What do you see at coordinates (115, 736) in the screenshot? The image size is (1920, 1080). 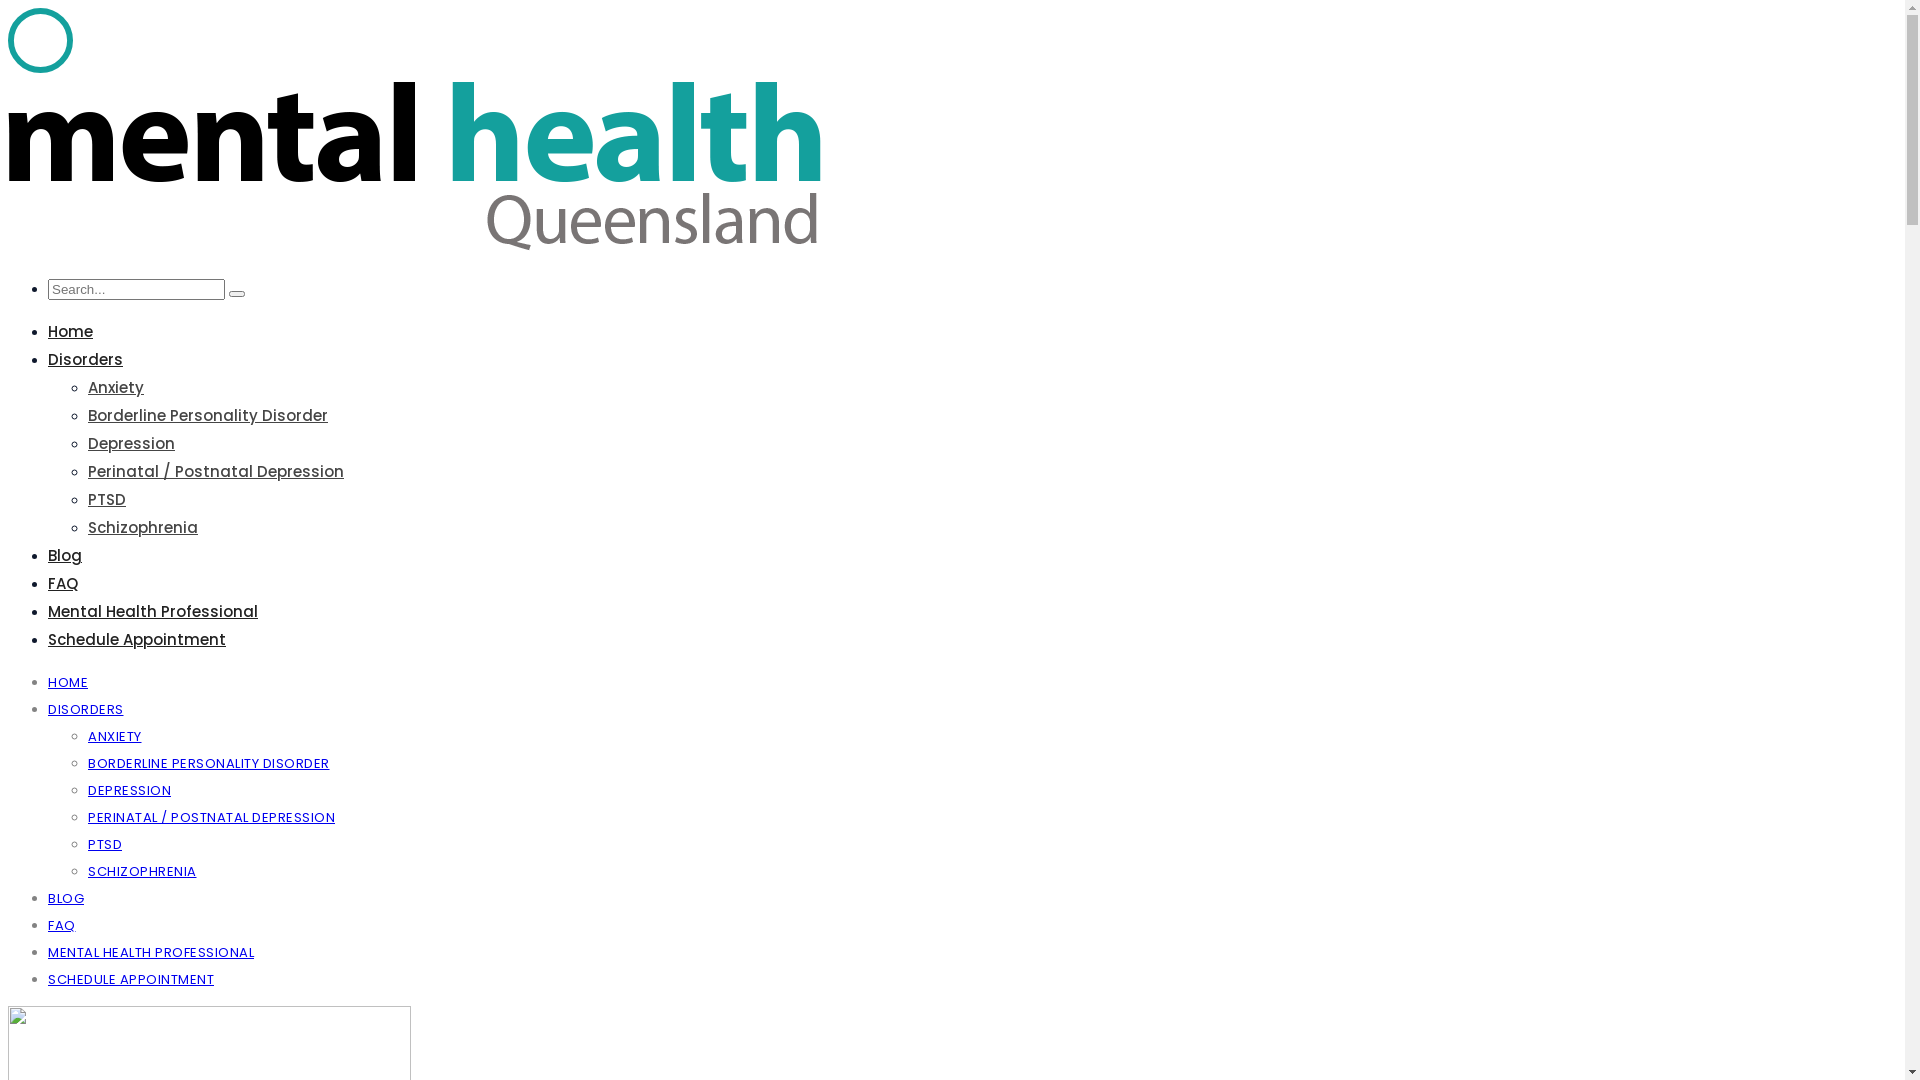 I see `ANXIETY` at bounding box center [115, 736].